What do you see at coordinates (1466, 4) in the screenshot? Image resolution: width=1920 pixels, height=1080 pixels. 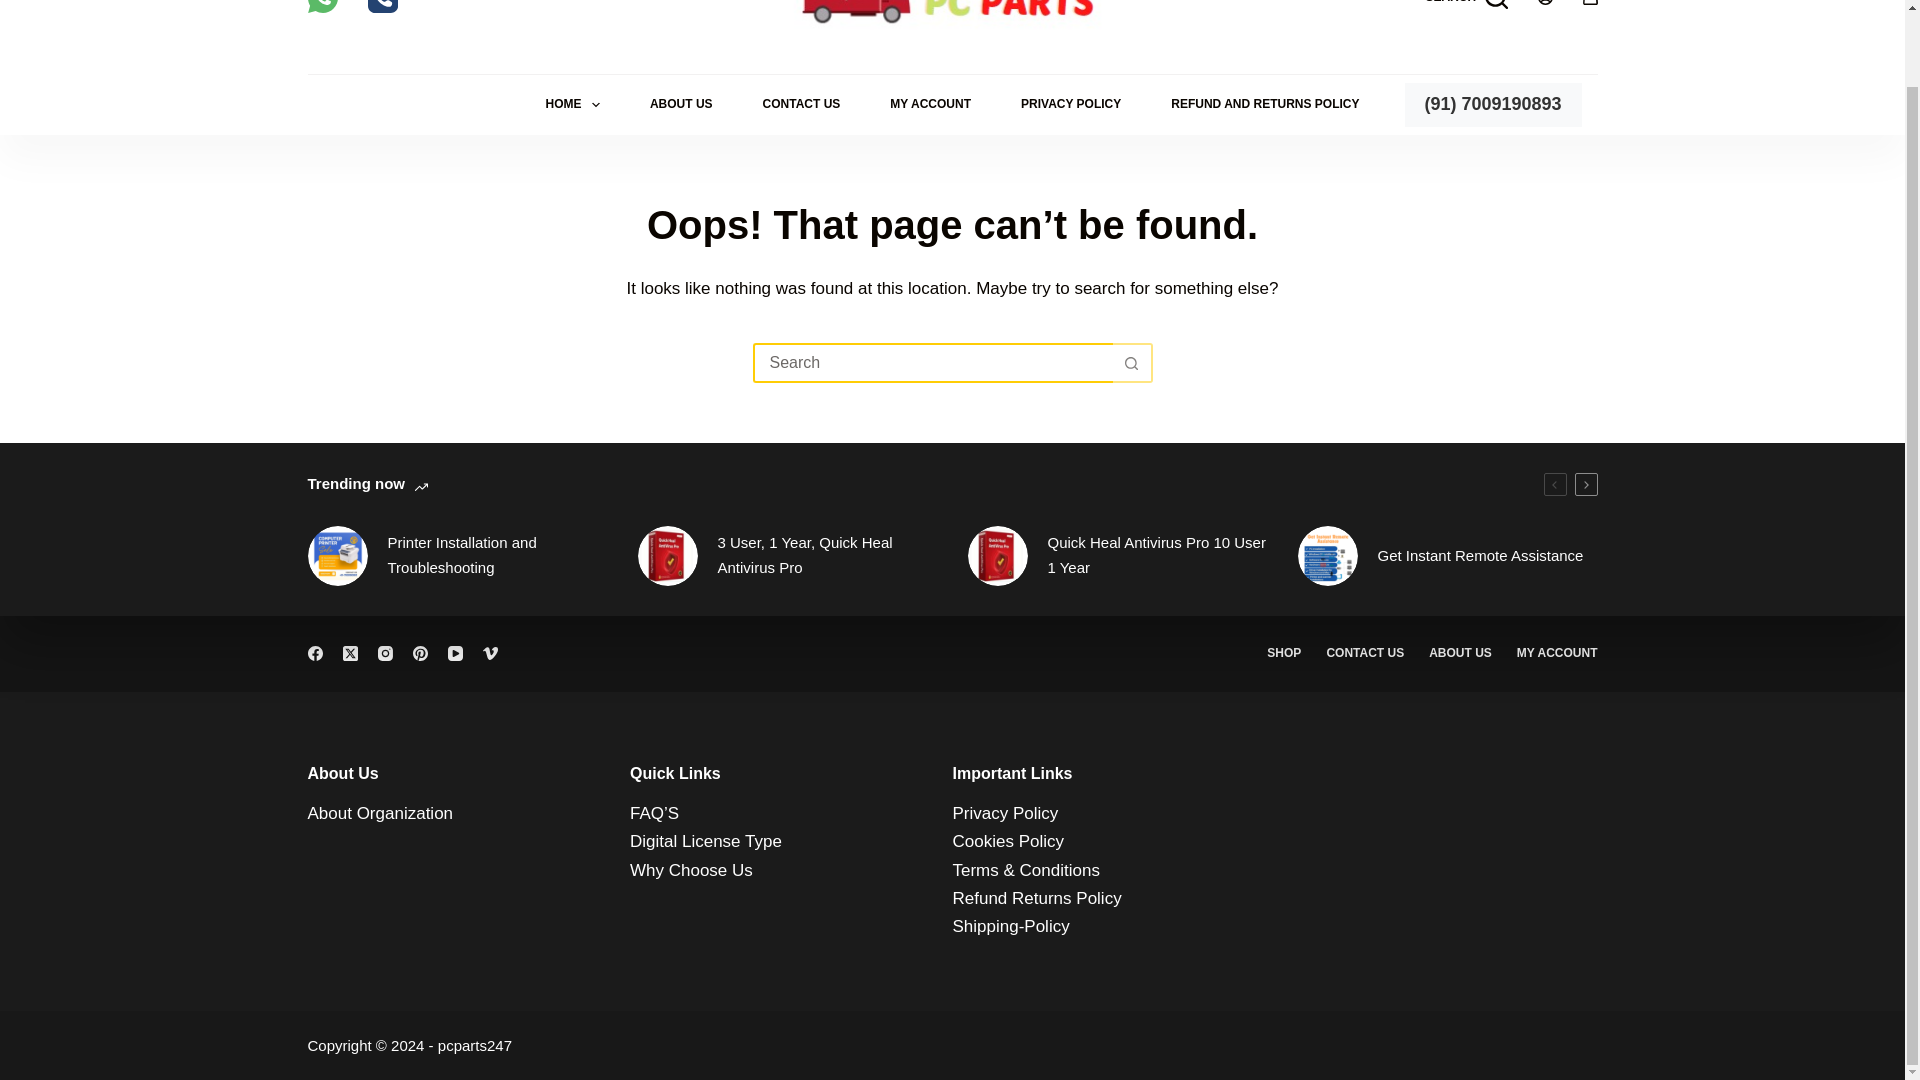 I see `SEARCH` at bounding box center [1466, 4].